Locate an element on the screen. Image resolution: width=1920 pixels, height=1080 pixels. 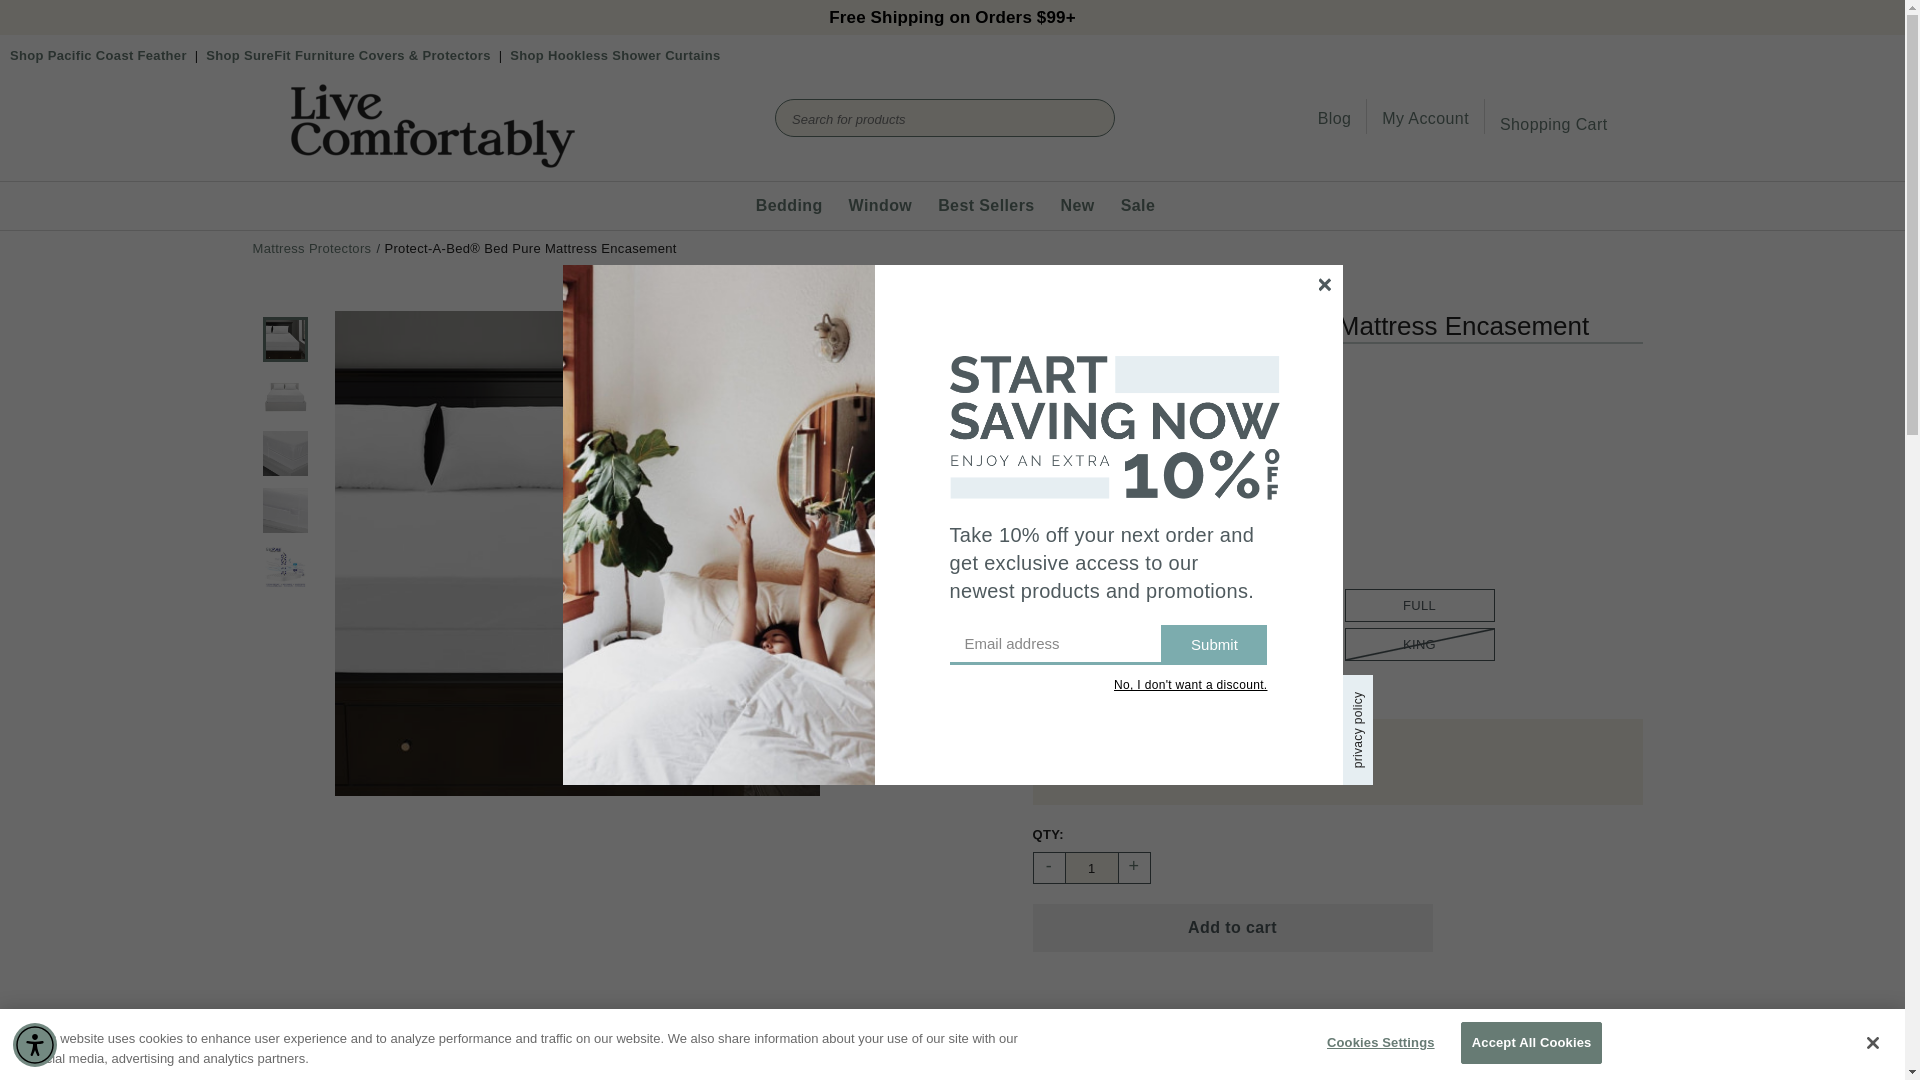
Search is located at coordinates (1078, 111).